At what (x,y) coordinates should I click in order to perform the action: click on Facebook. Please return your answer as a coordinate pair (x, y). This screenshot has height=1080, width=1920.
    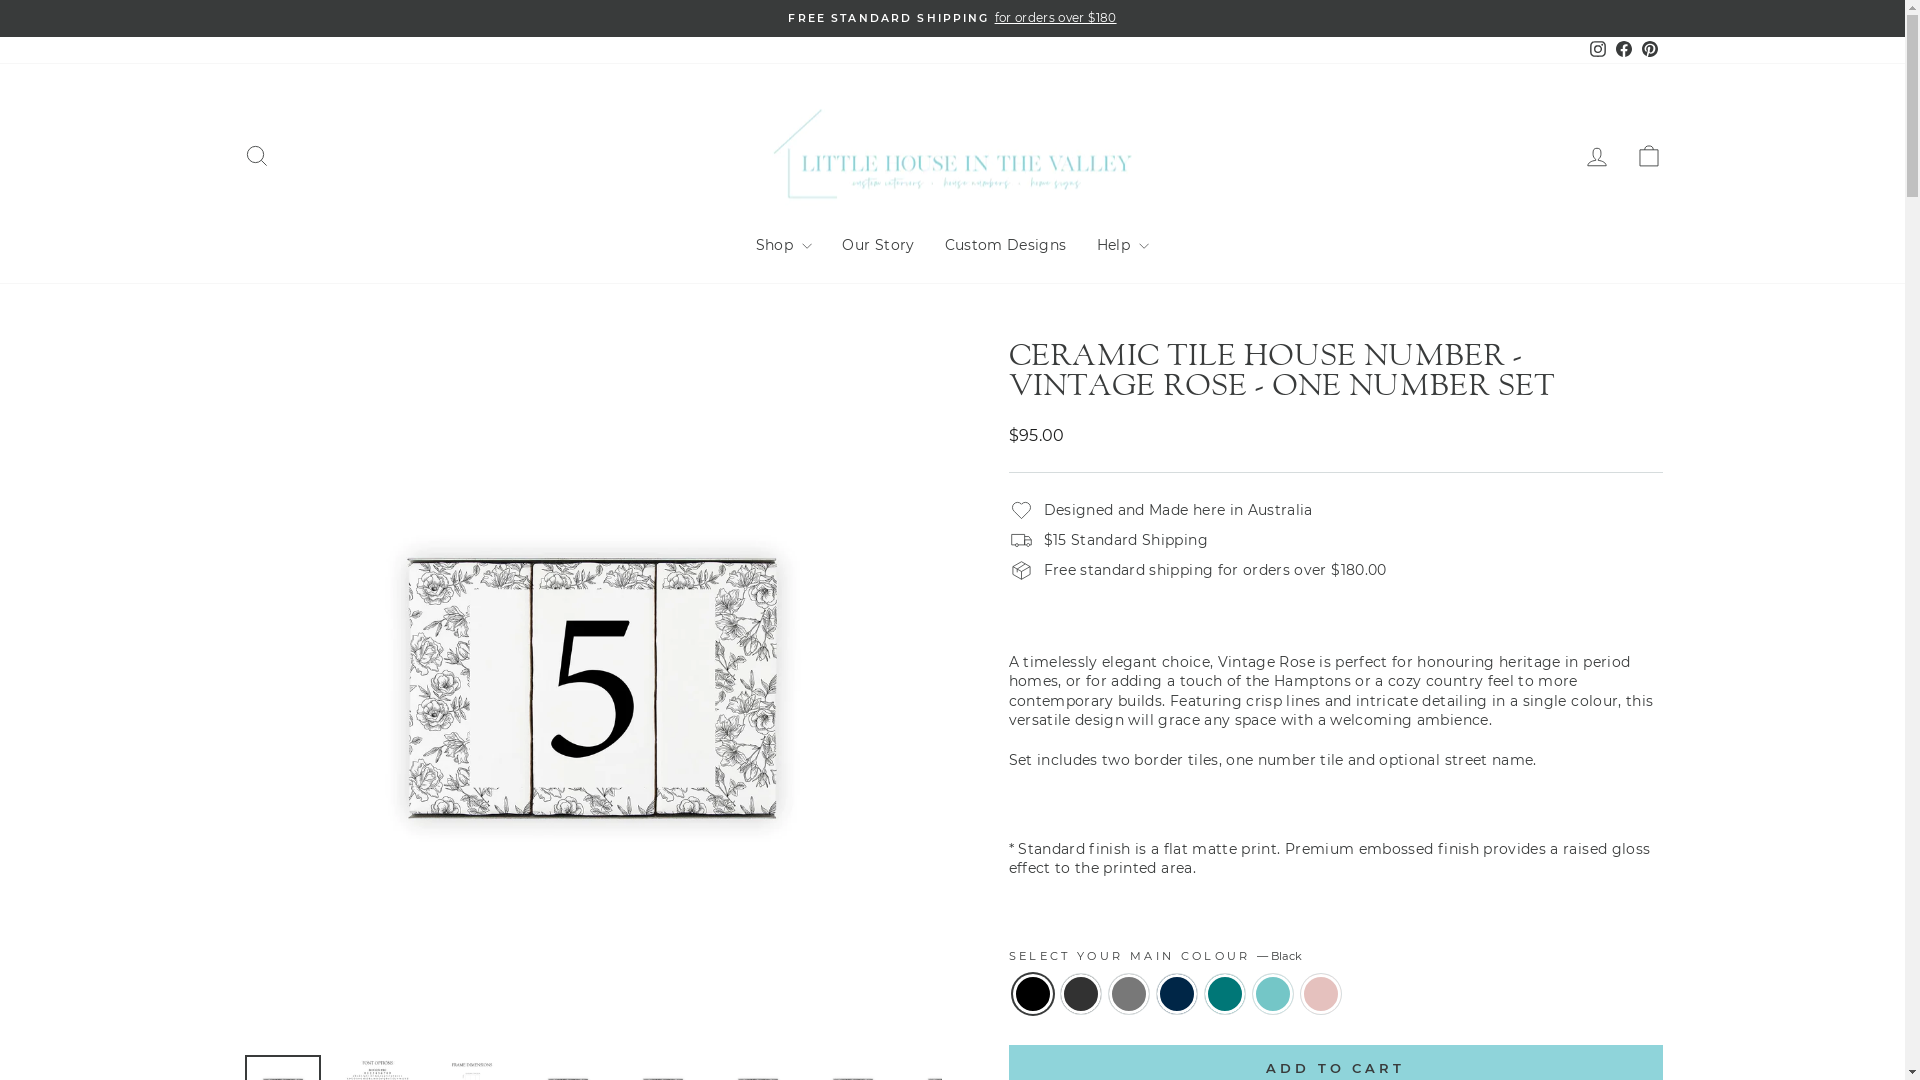
    Looking at the image, I should click on (1623, 50).